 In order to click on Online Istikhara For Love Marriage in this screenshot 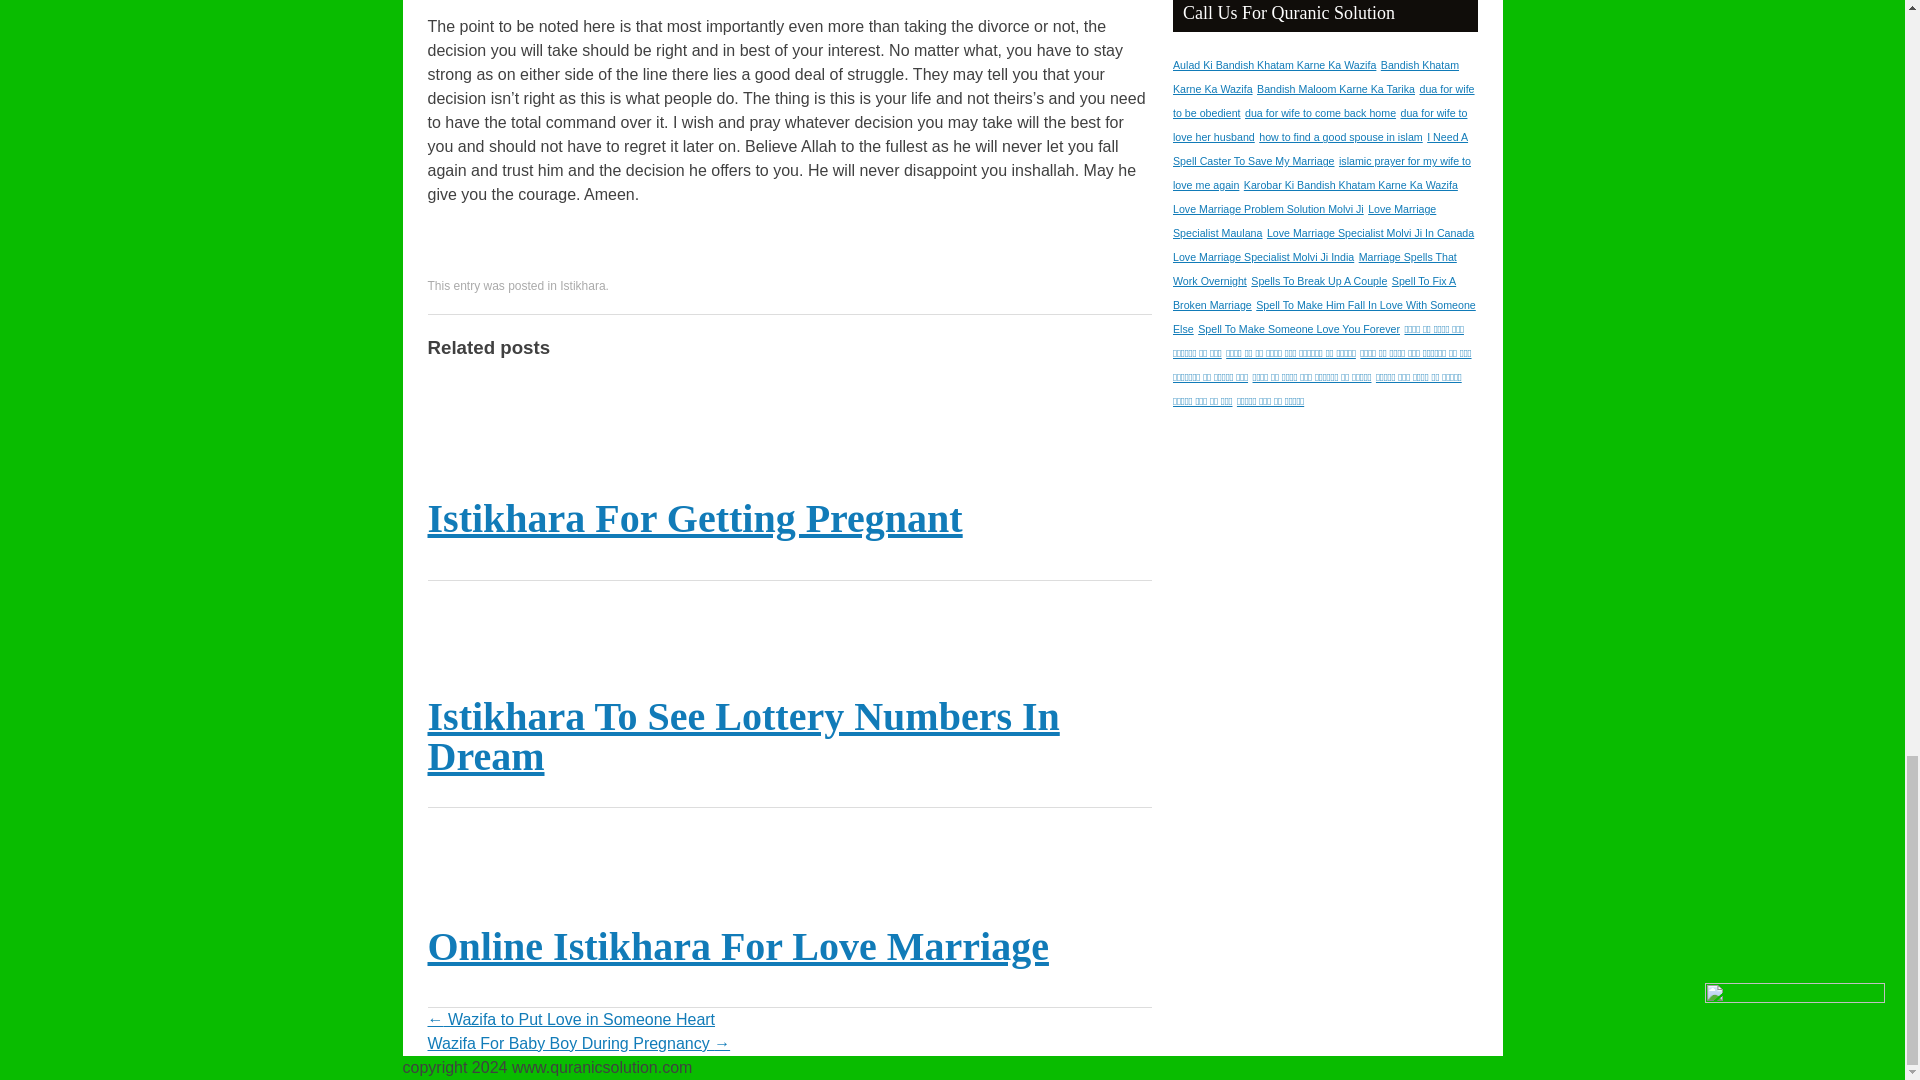, I will do `click(738, 946)`.